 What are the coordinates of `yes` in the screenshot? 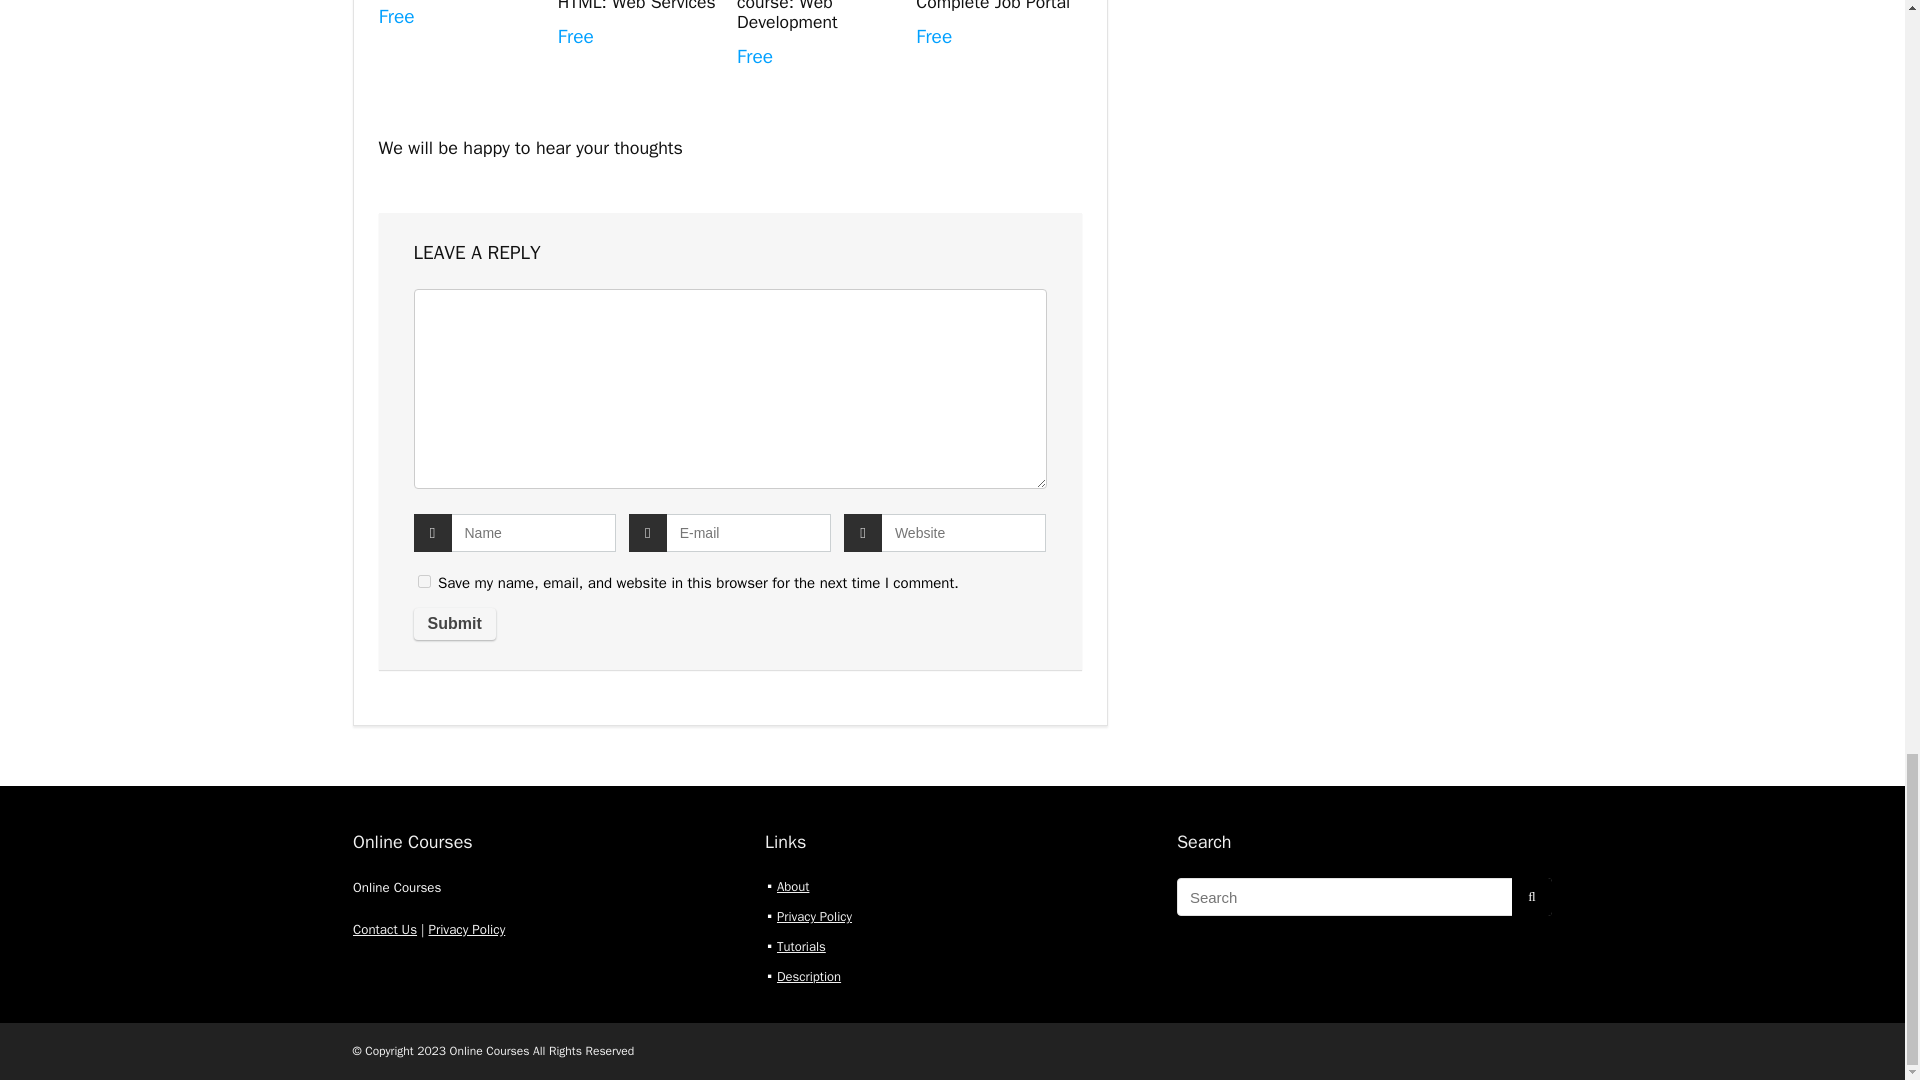 It's located at (424, 580).